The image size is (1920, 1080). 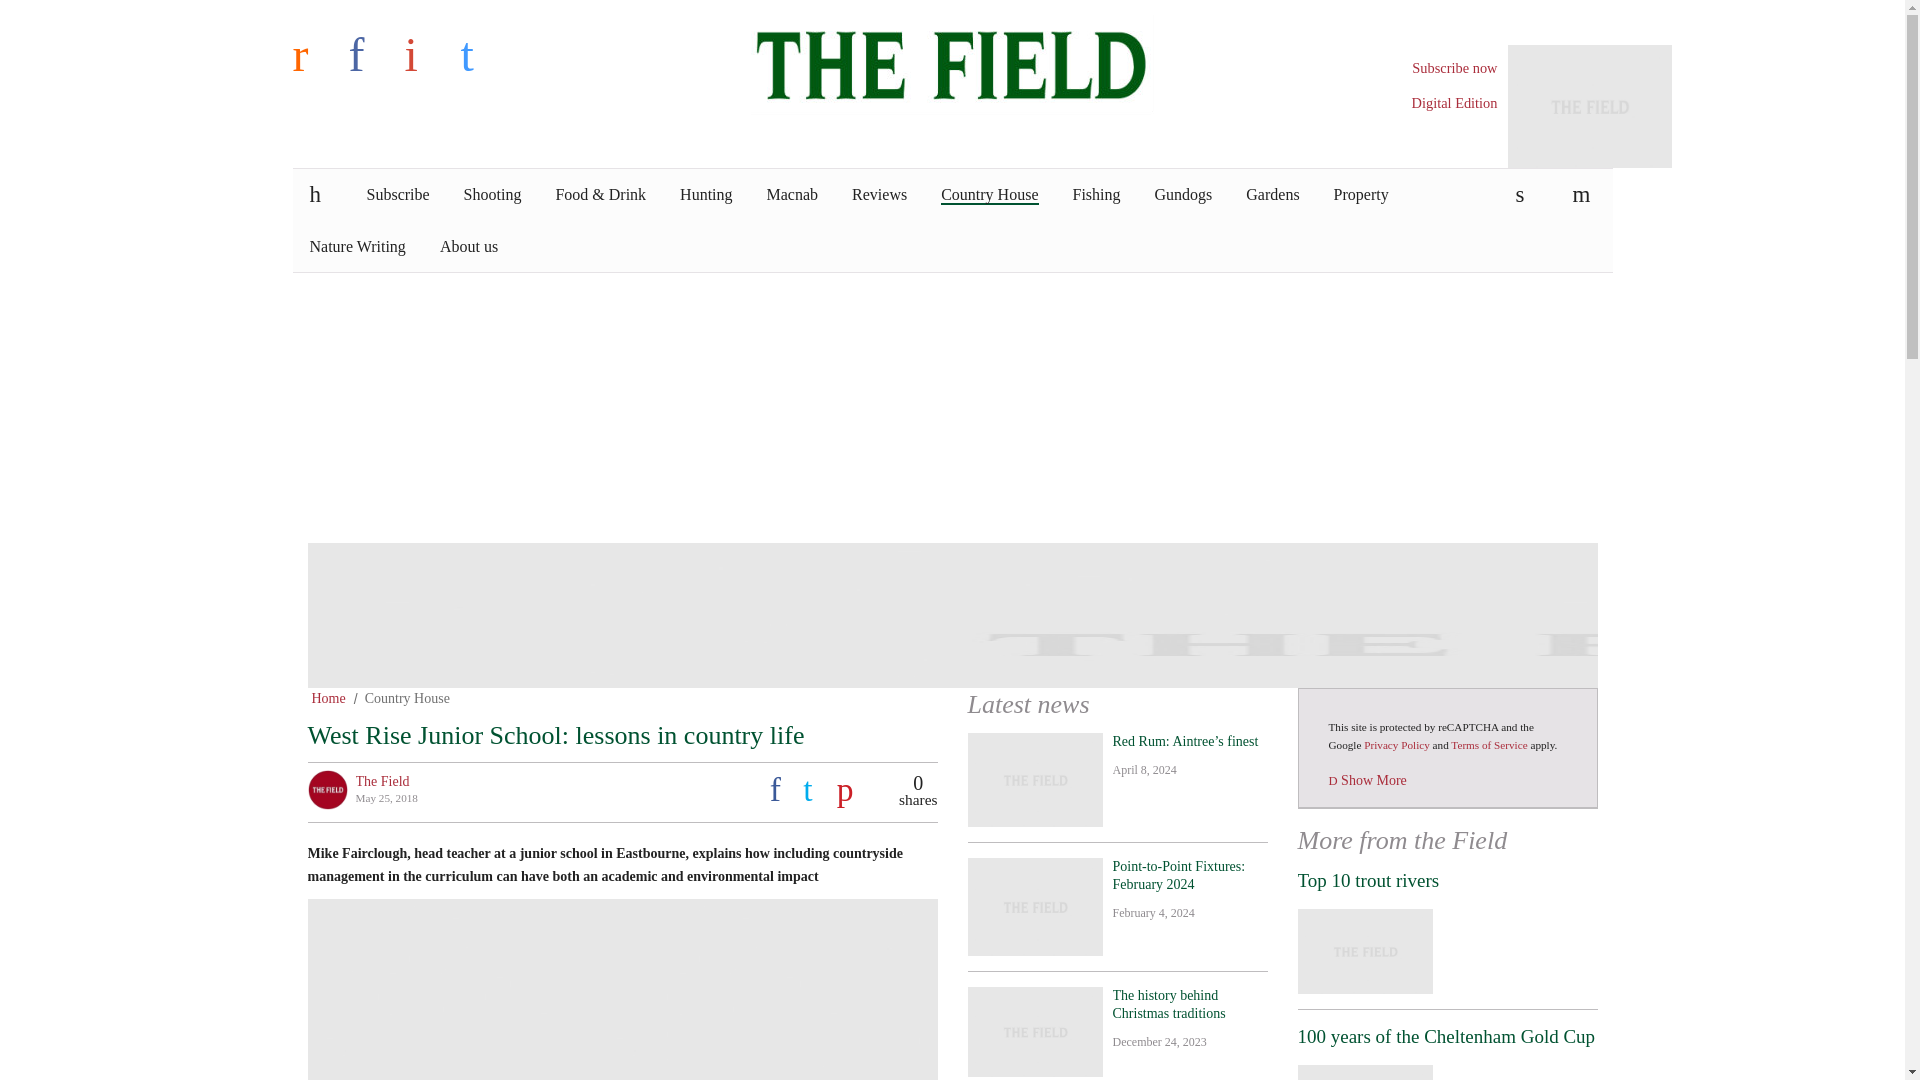 What do you see at coordinates (493, 194) in the screenshot?
I see `Shooting` at bounding box center [493, 194].